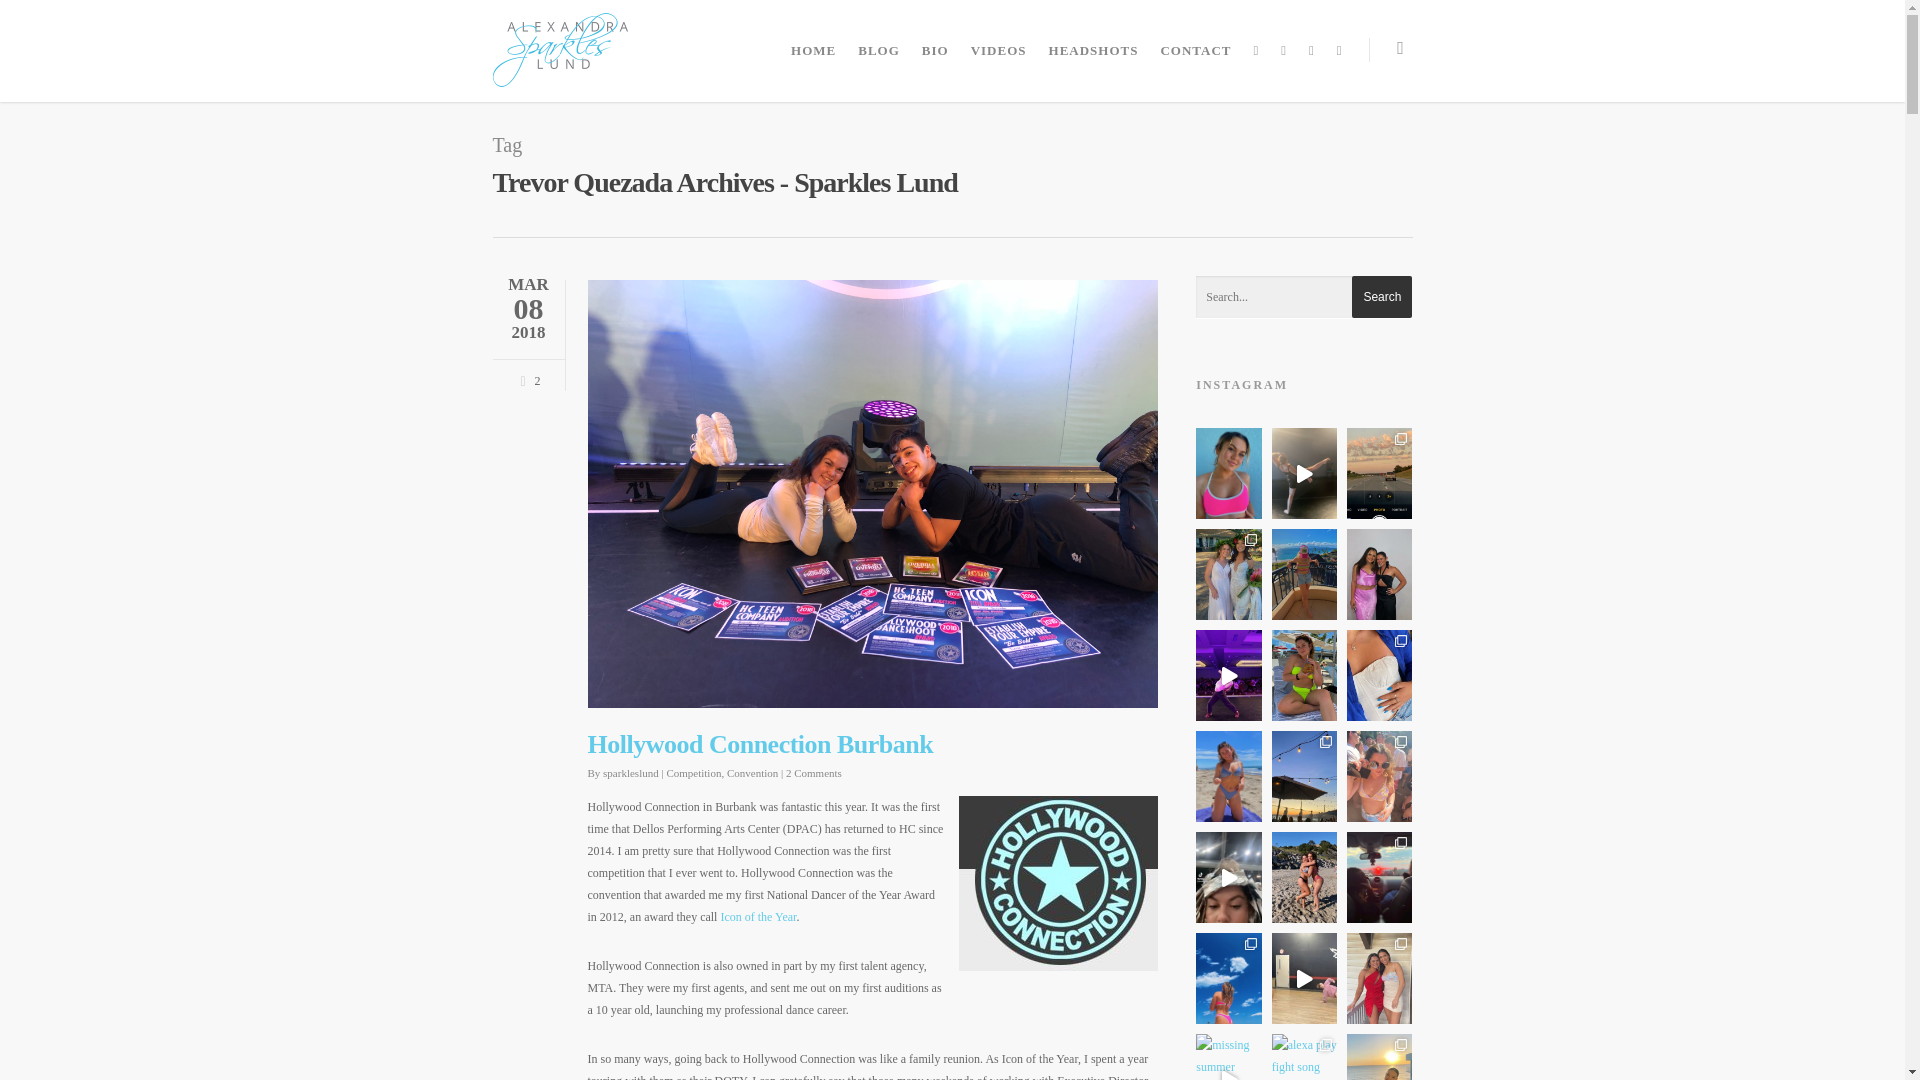 This screenshot has height=1080, width=1920. What do you see at coordinates (760, 744) in the screenshot?
I see `Hollywood Connection Burbank` at bounding box center [760, 744].